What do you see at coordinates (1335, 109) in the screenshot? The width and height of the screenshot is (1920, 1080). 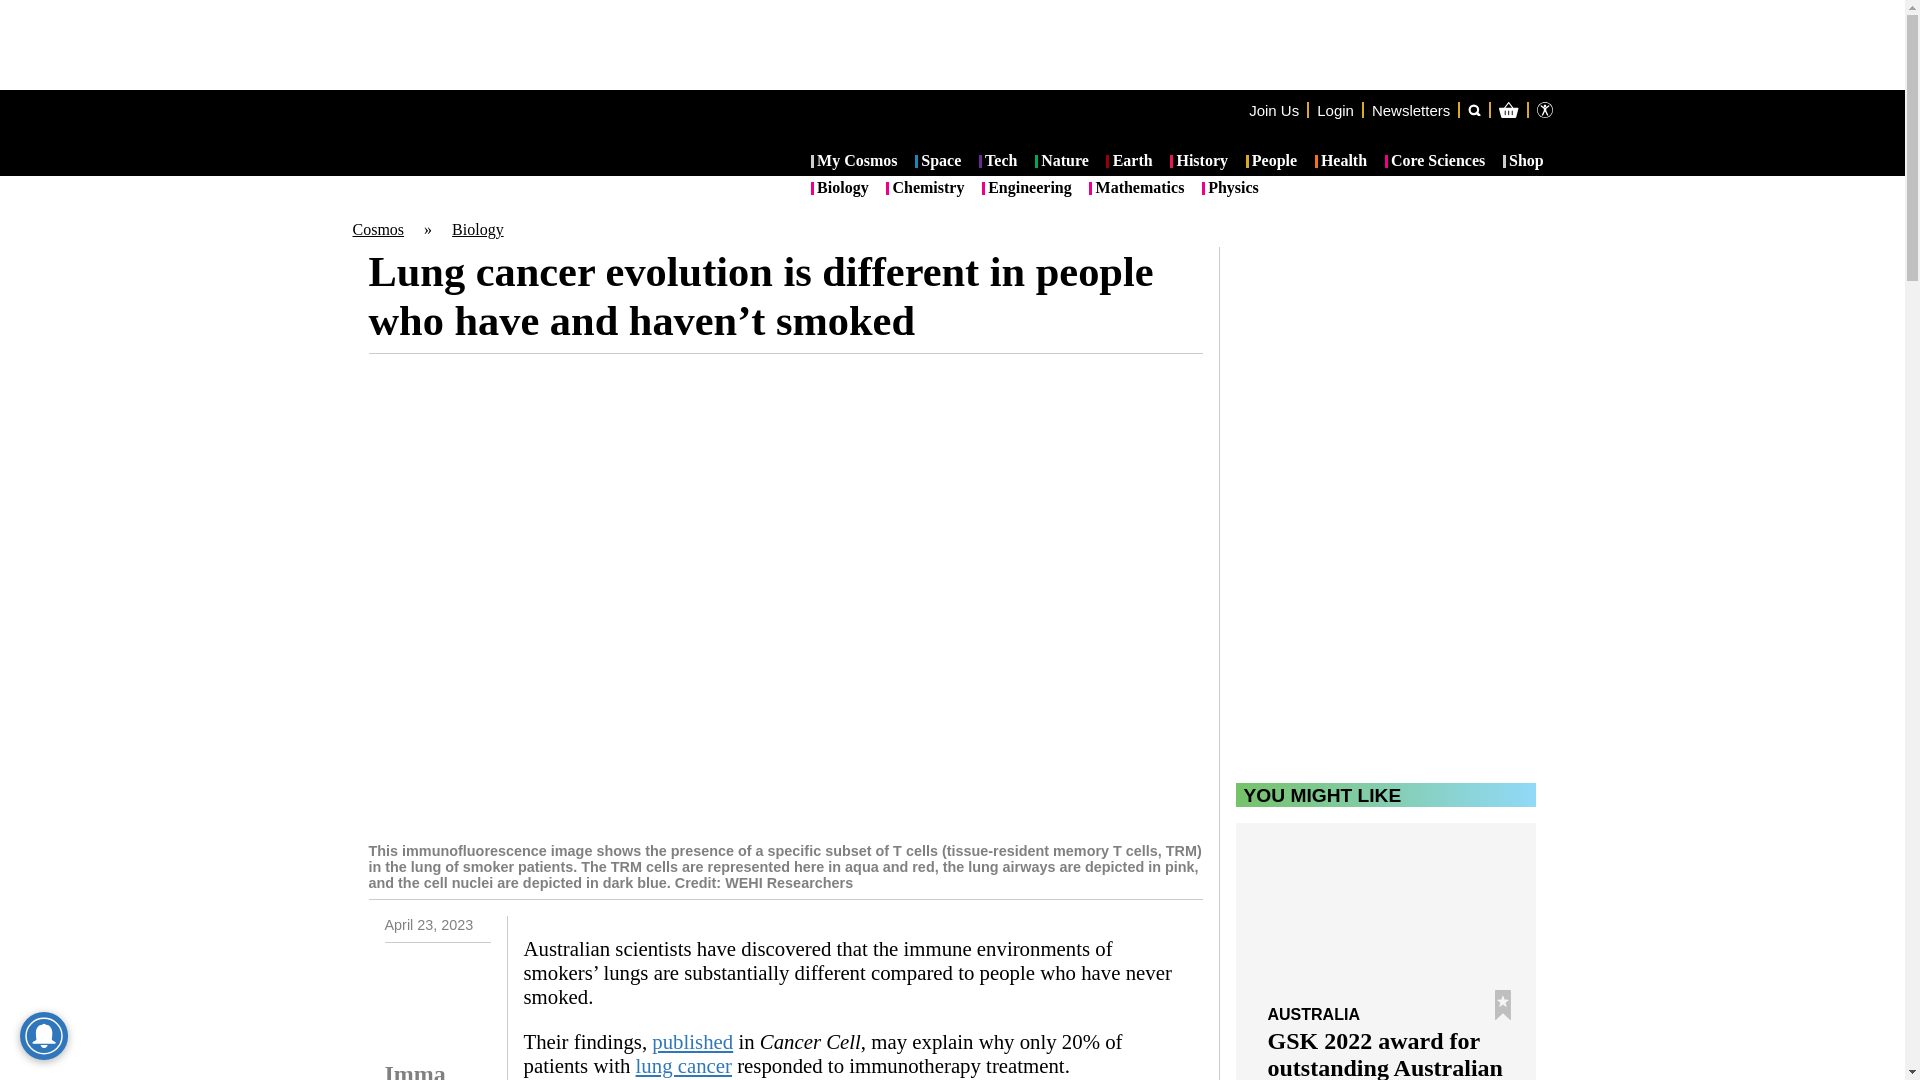 I see `Login` at bounding box center [1335, 109].